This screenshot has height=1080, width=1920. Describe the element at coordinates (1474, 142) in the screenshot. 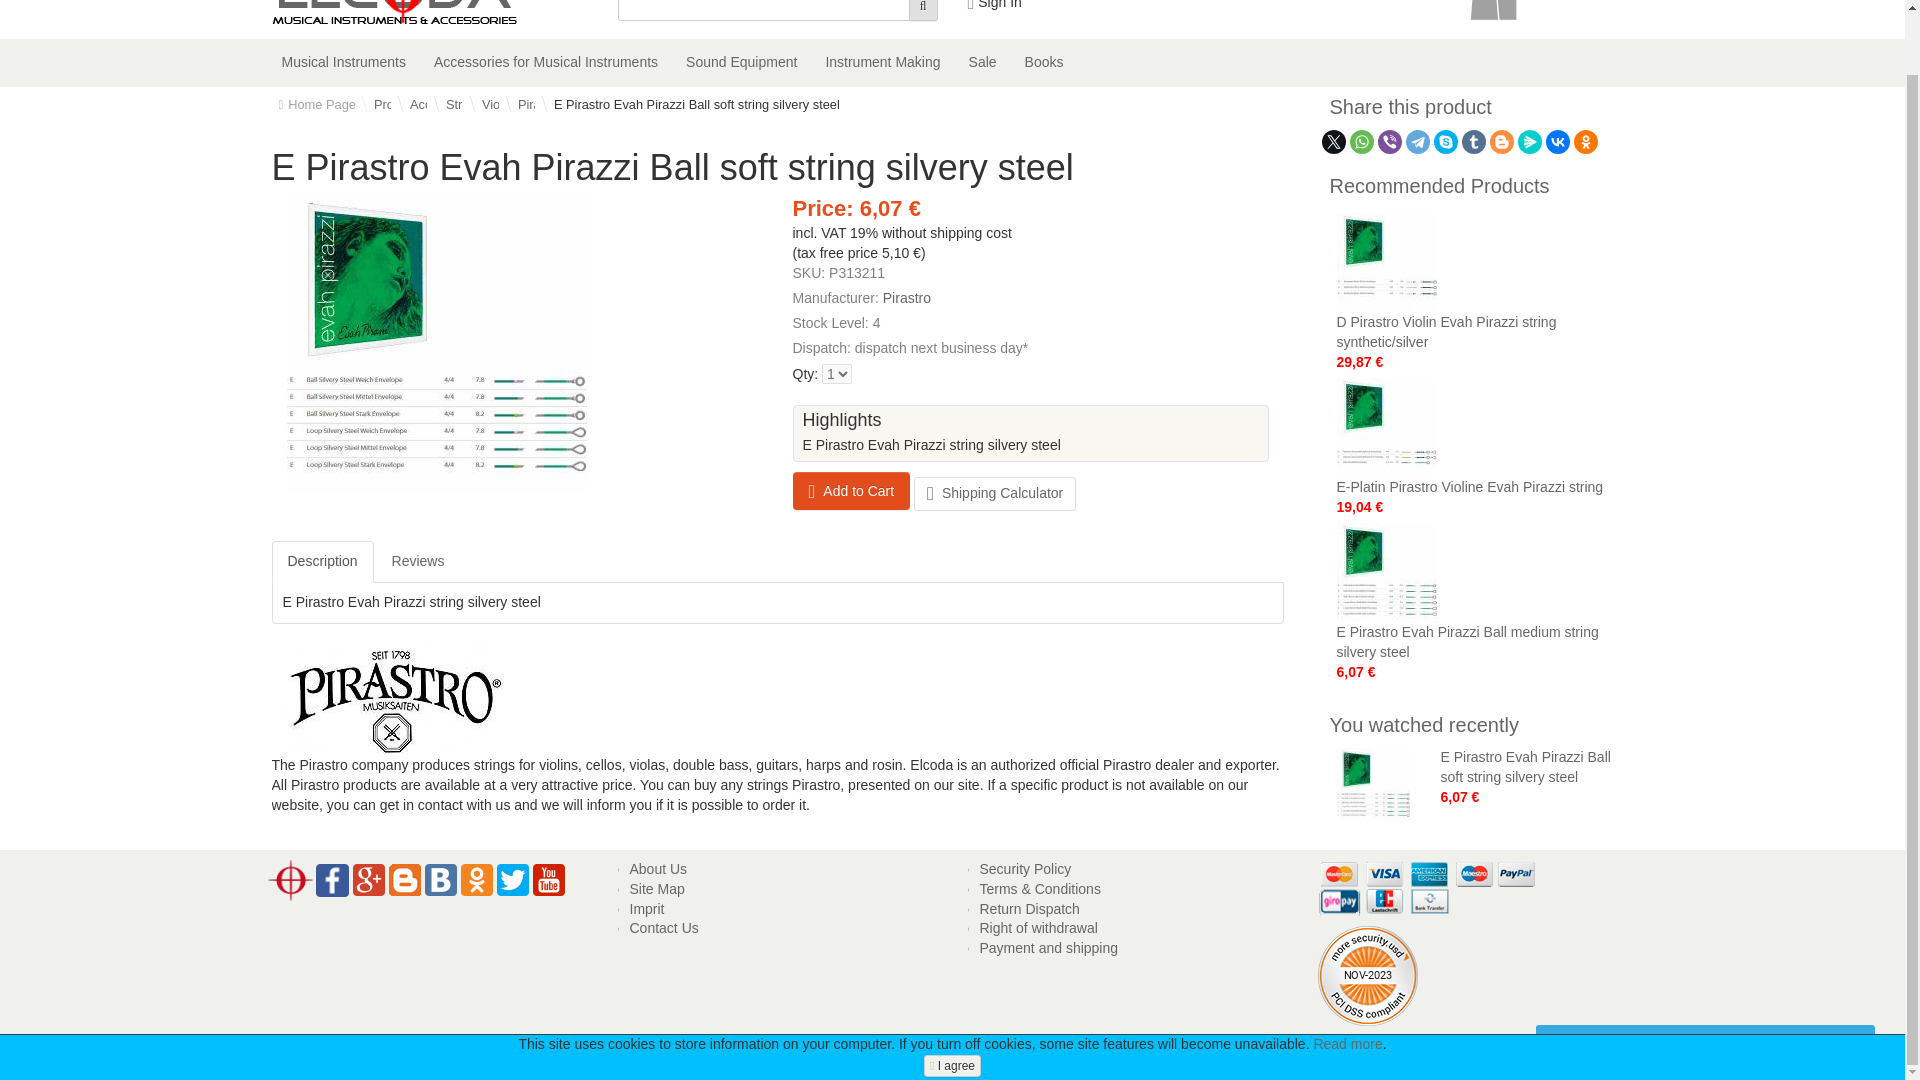

I see `Tumblr` at that location.